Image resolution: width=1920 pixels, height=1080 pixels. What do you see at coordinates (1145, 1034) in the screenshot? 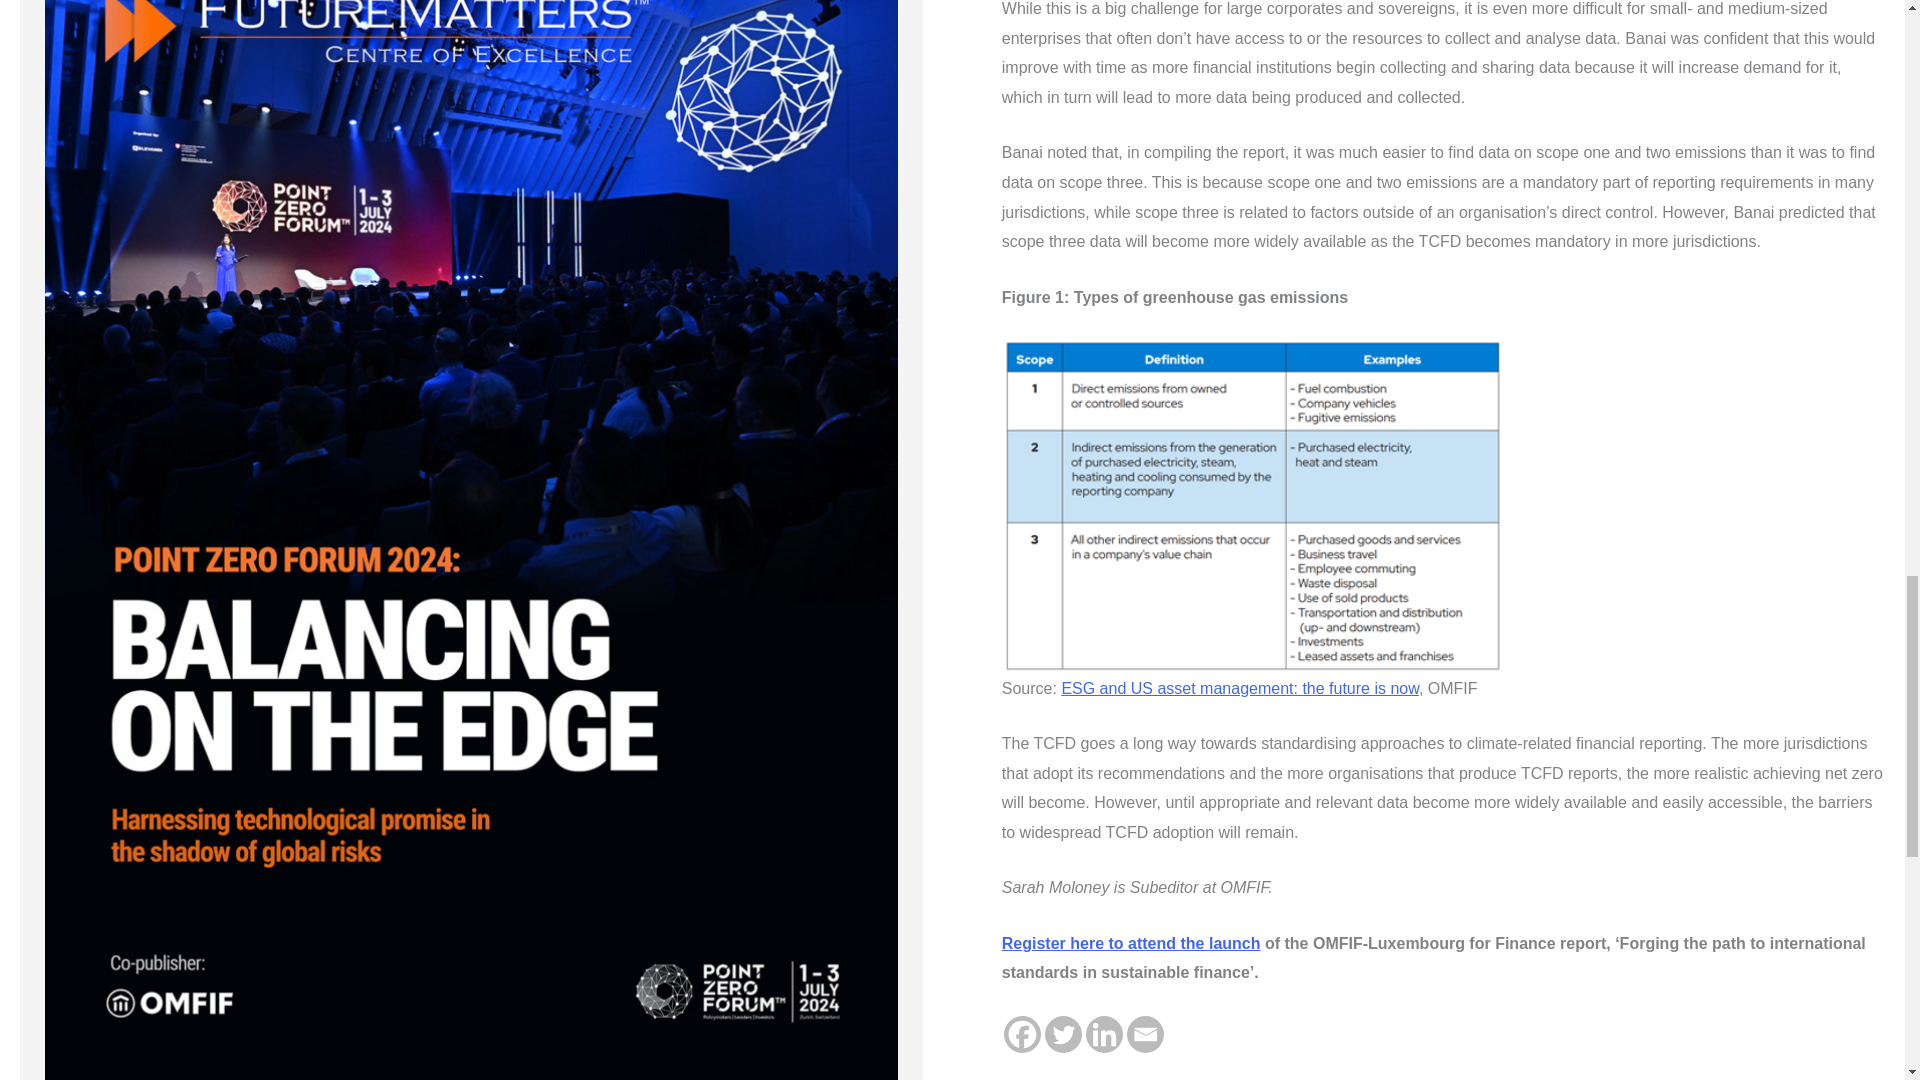
I see `Email` at bounding box center [1145, 1034].